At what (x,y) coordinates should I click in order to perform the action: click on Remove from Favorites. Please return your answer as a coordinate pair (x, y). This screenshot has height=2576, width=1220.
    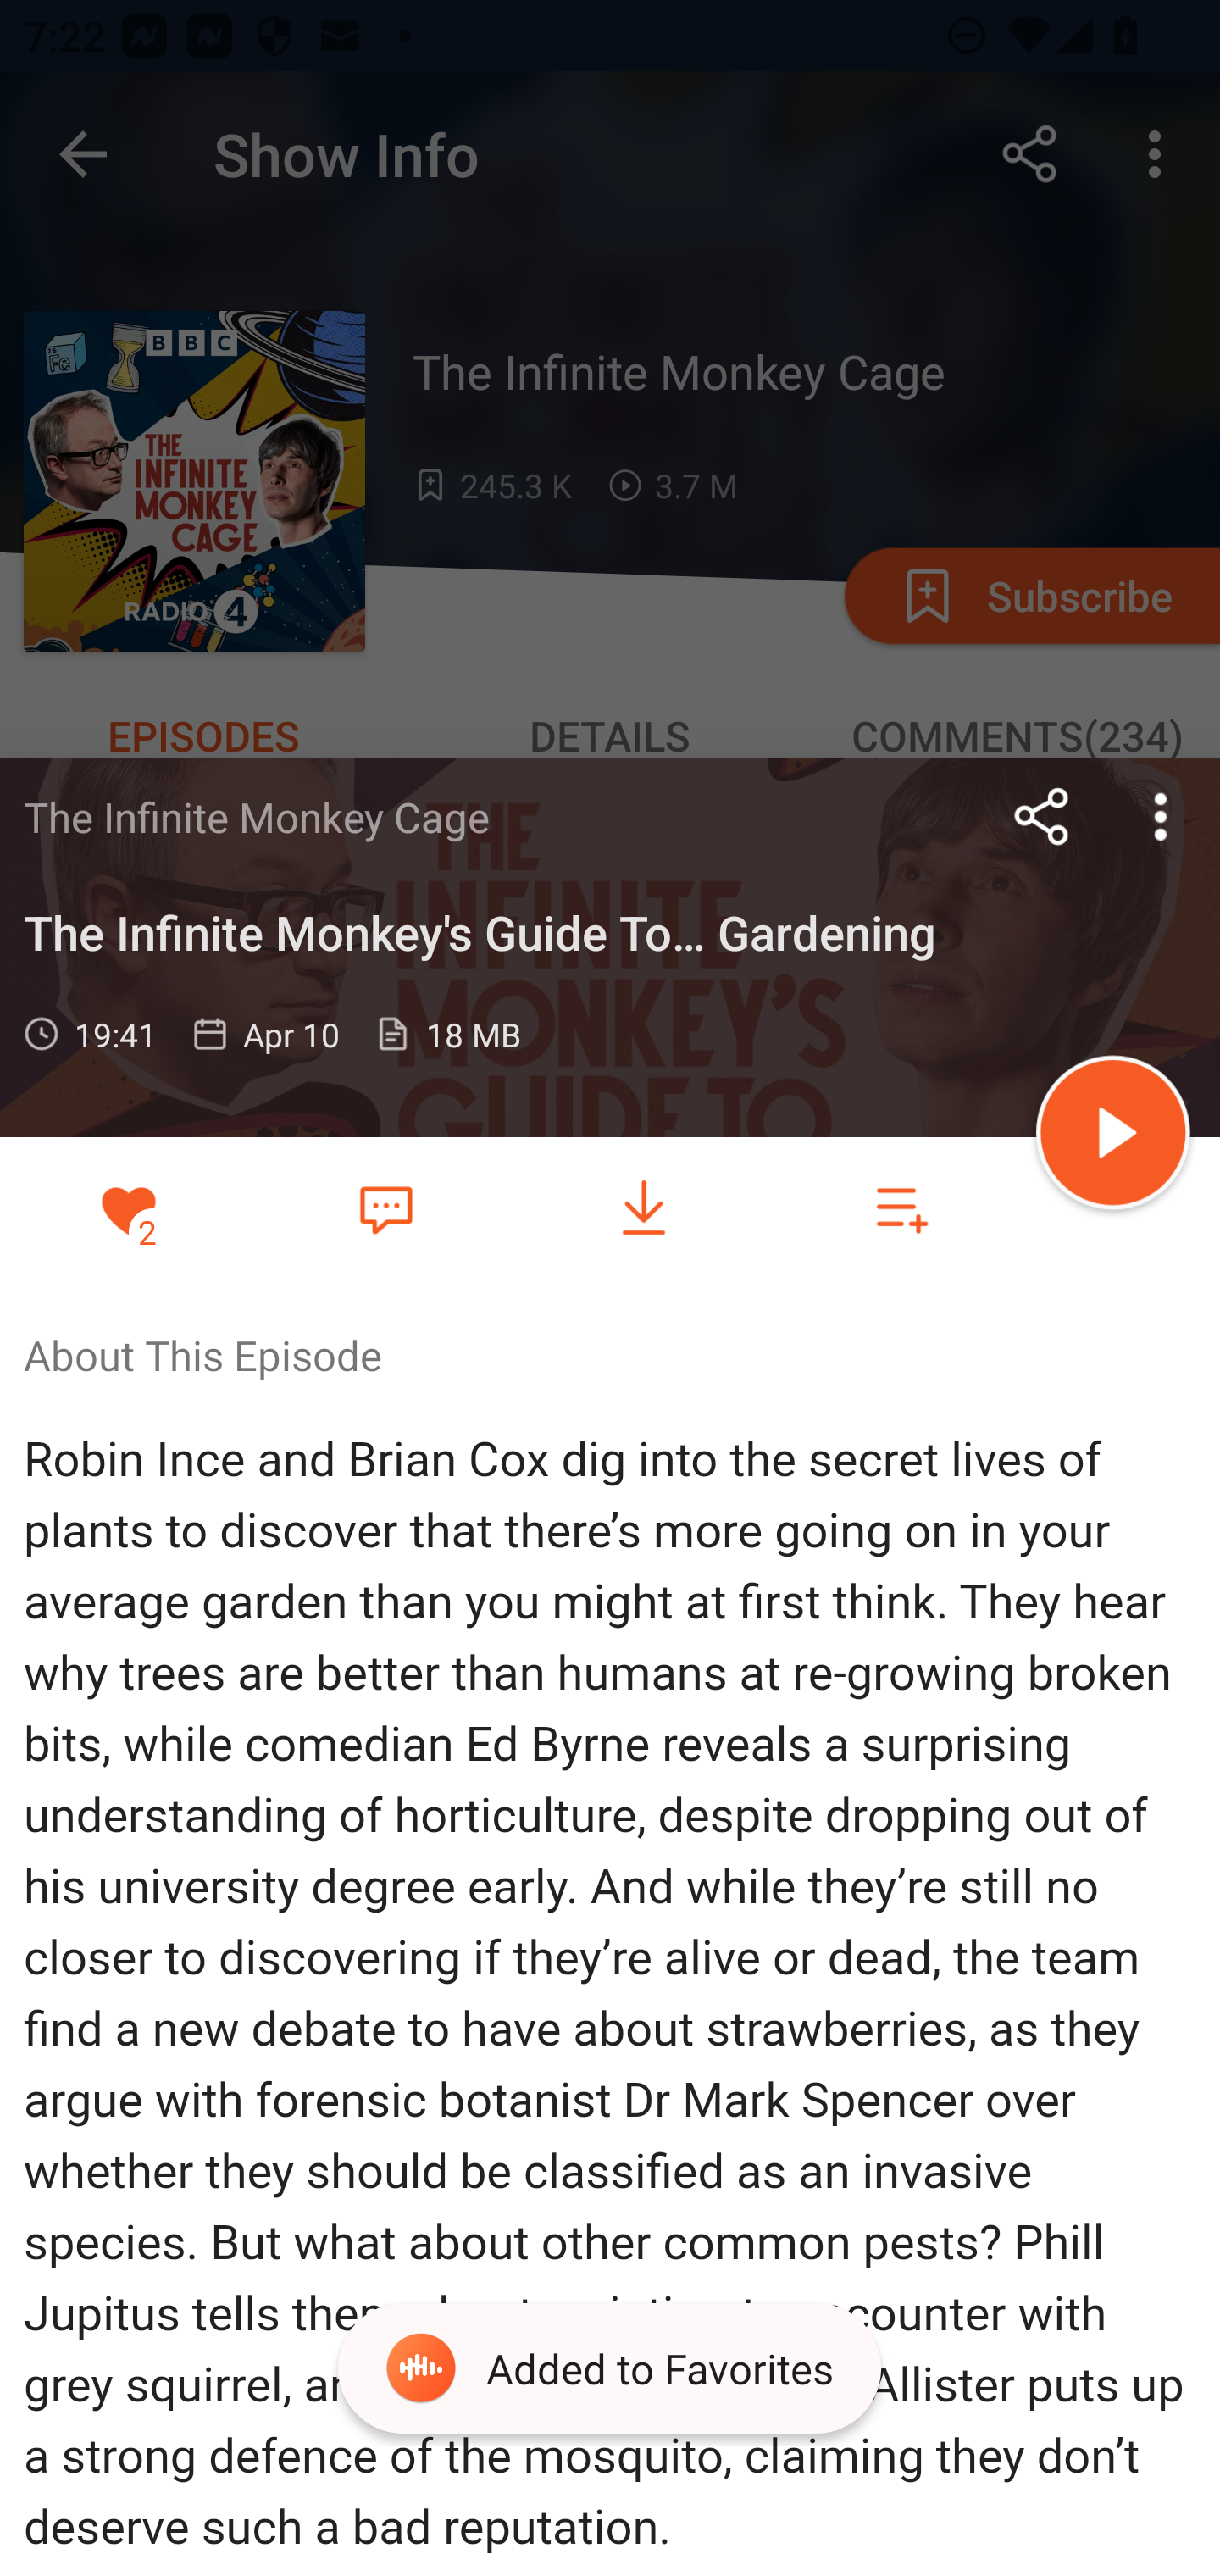
    Looking at the image, I should click on (129, 1208).